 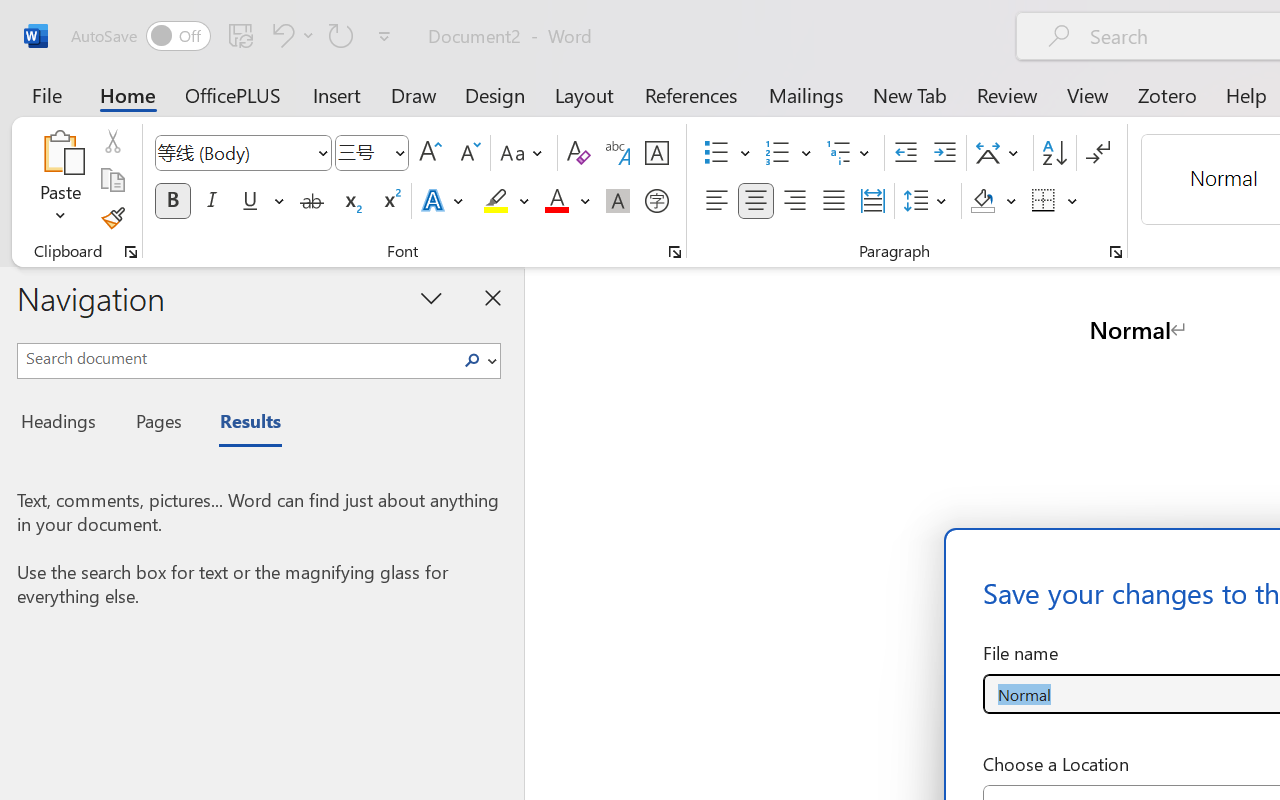 What do you see at coordinates (241, 35) in the screenshot?
I see `Save` at bounding box center [241, 35].